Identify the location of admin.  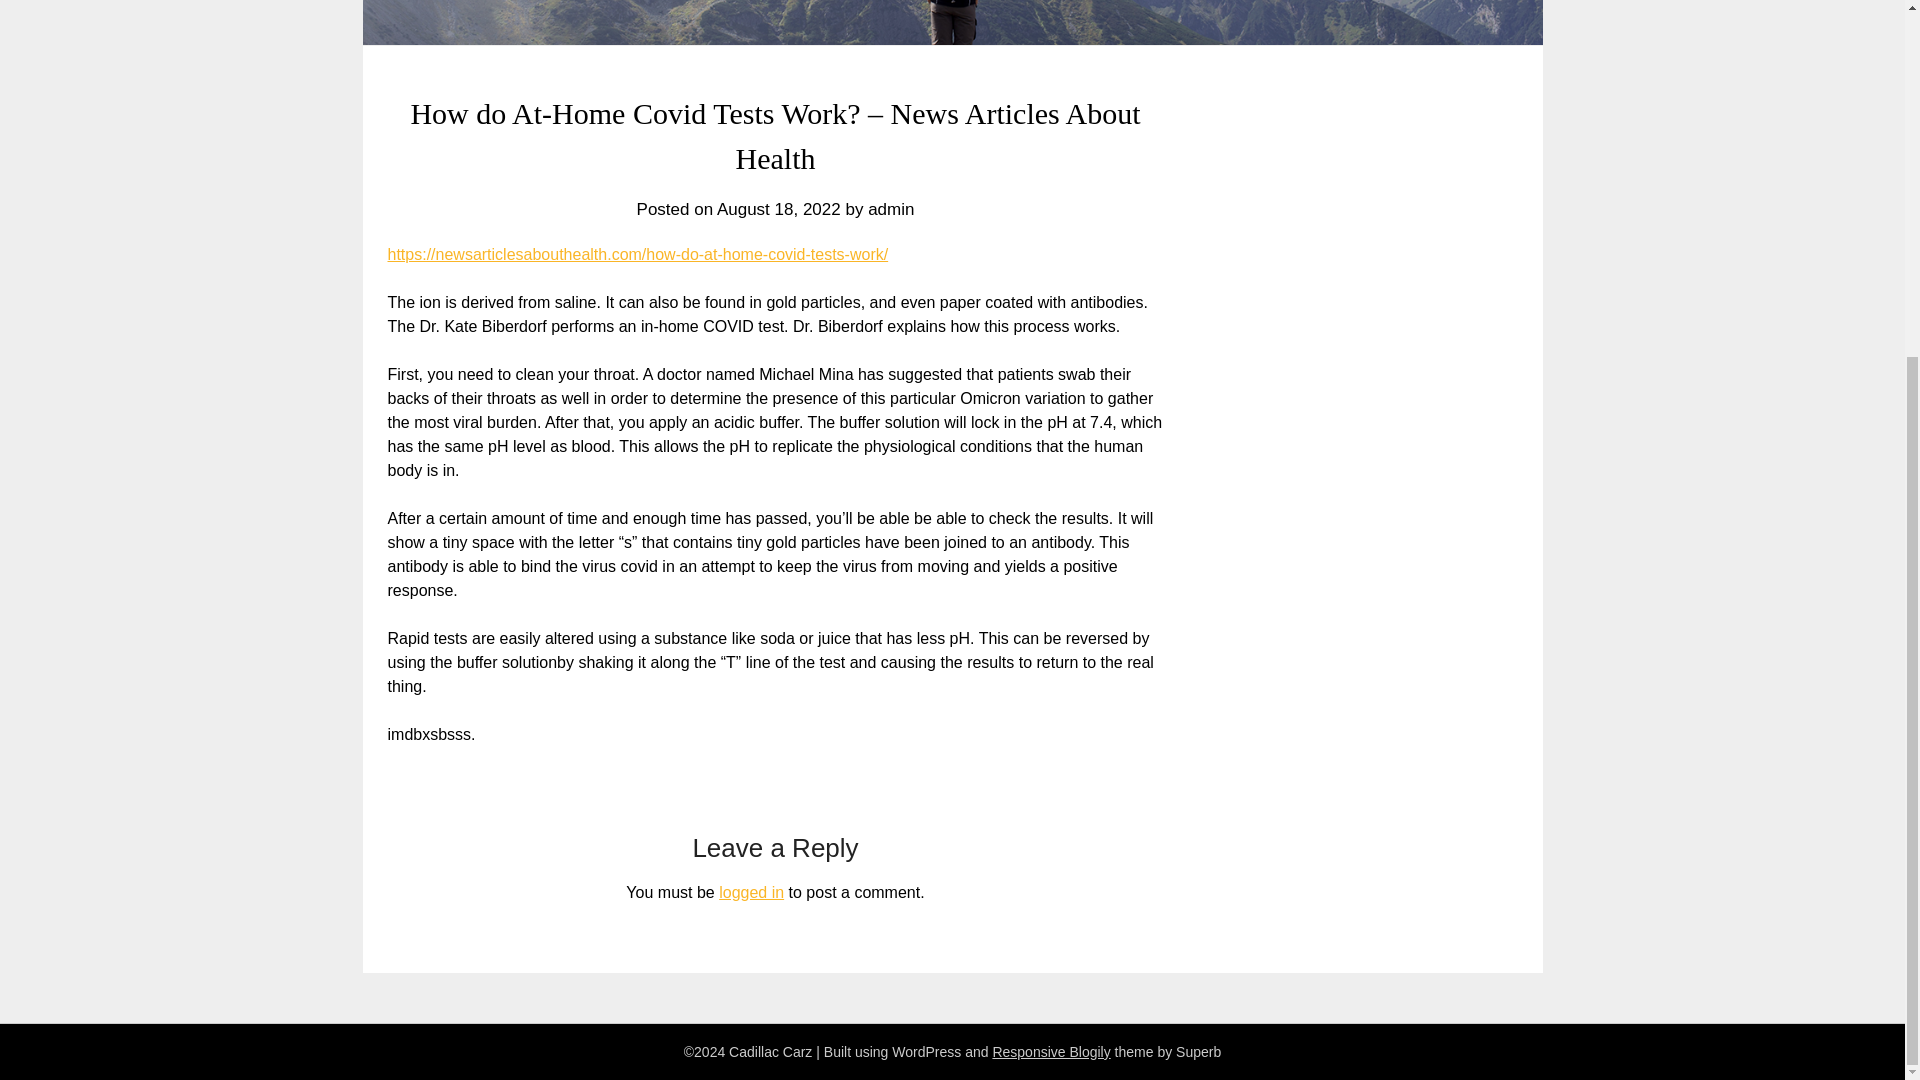
(890, 209).